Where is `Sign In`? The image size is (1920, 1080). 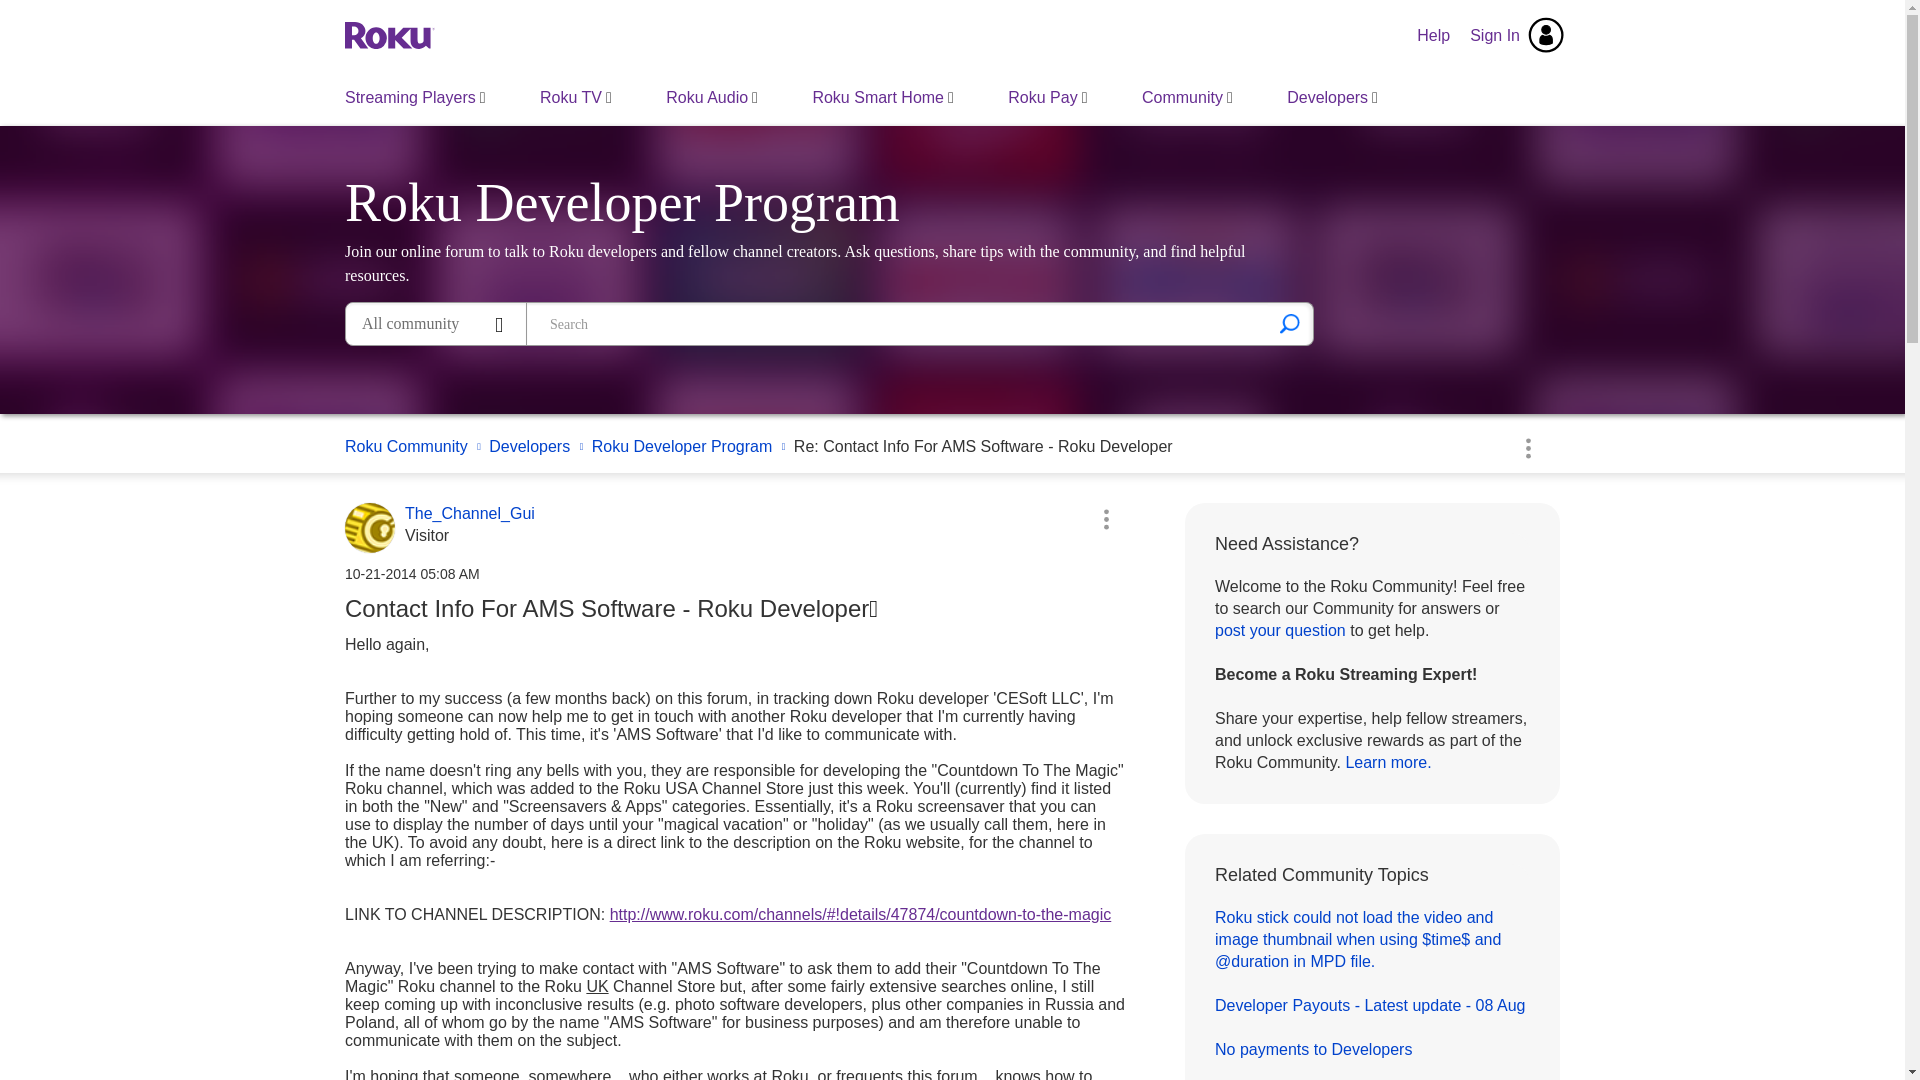
Sign In is located at coordinates (1516, 35).